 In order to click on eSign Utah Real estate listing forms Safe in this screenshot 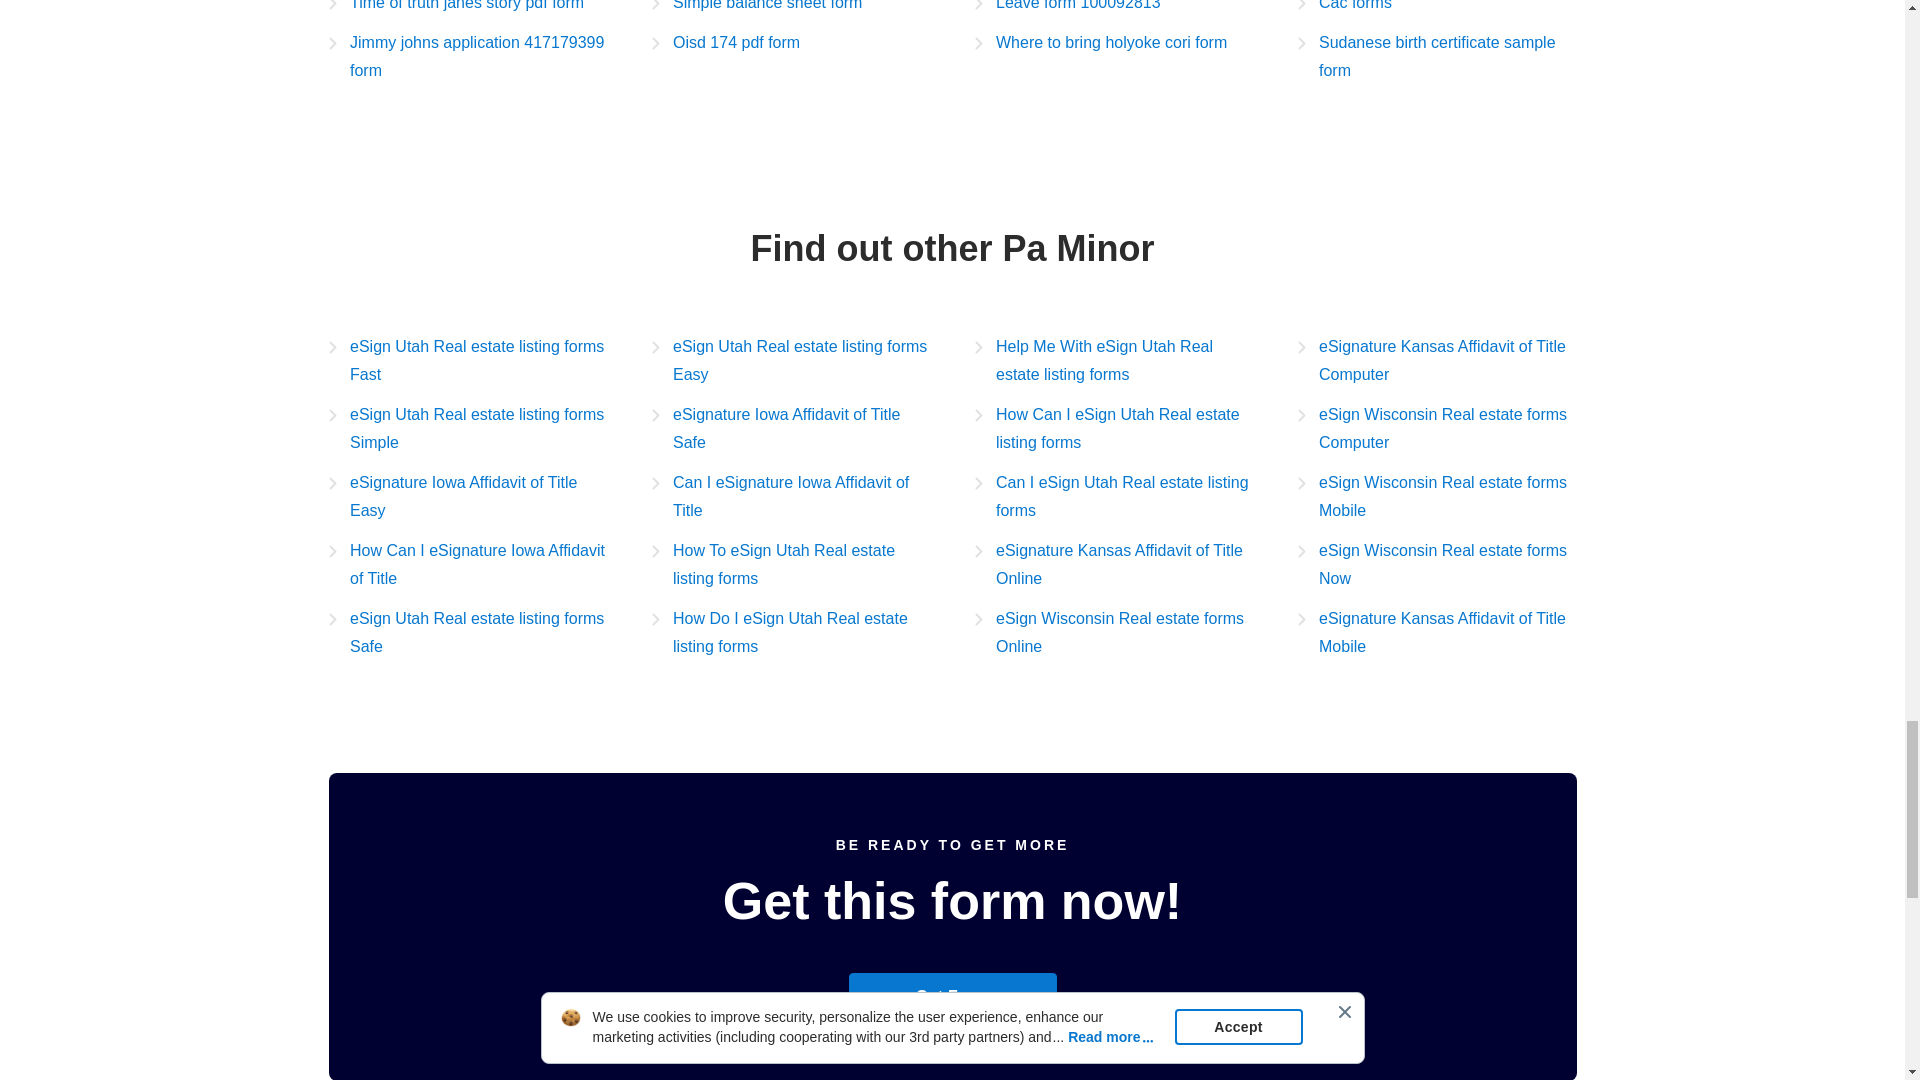, I will do `click(467, 632)`.